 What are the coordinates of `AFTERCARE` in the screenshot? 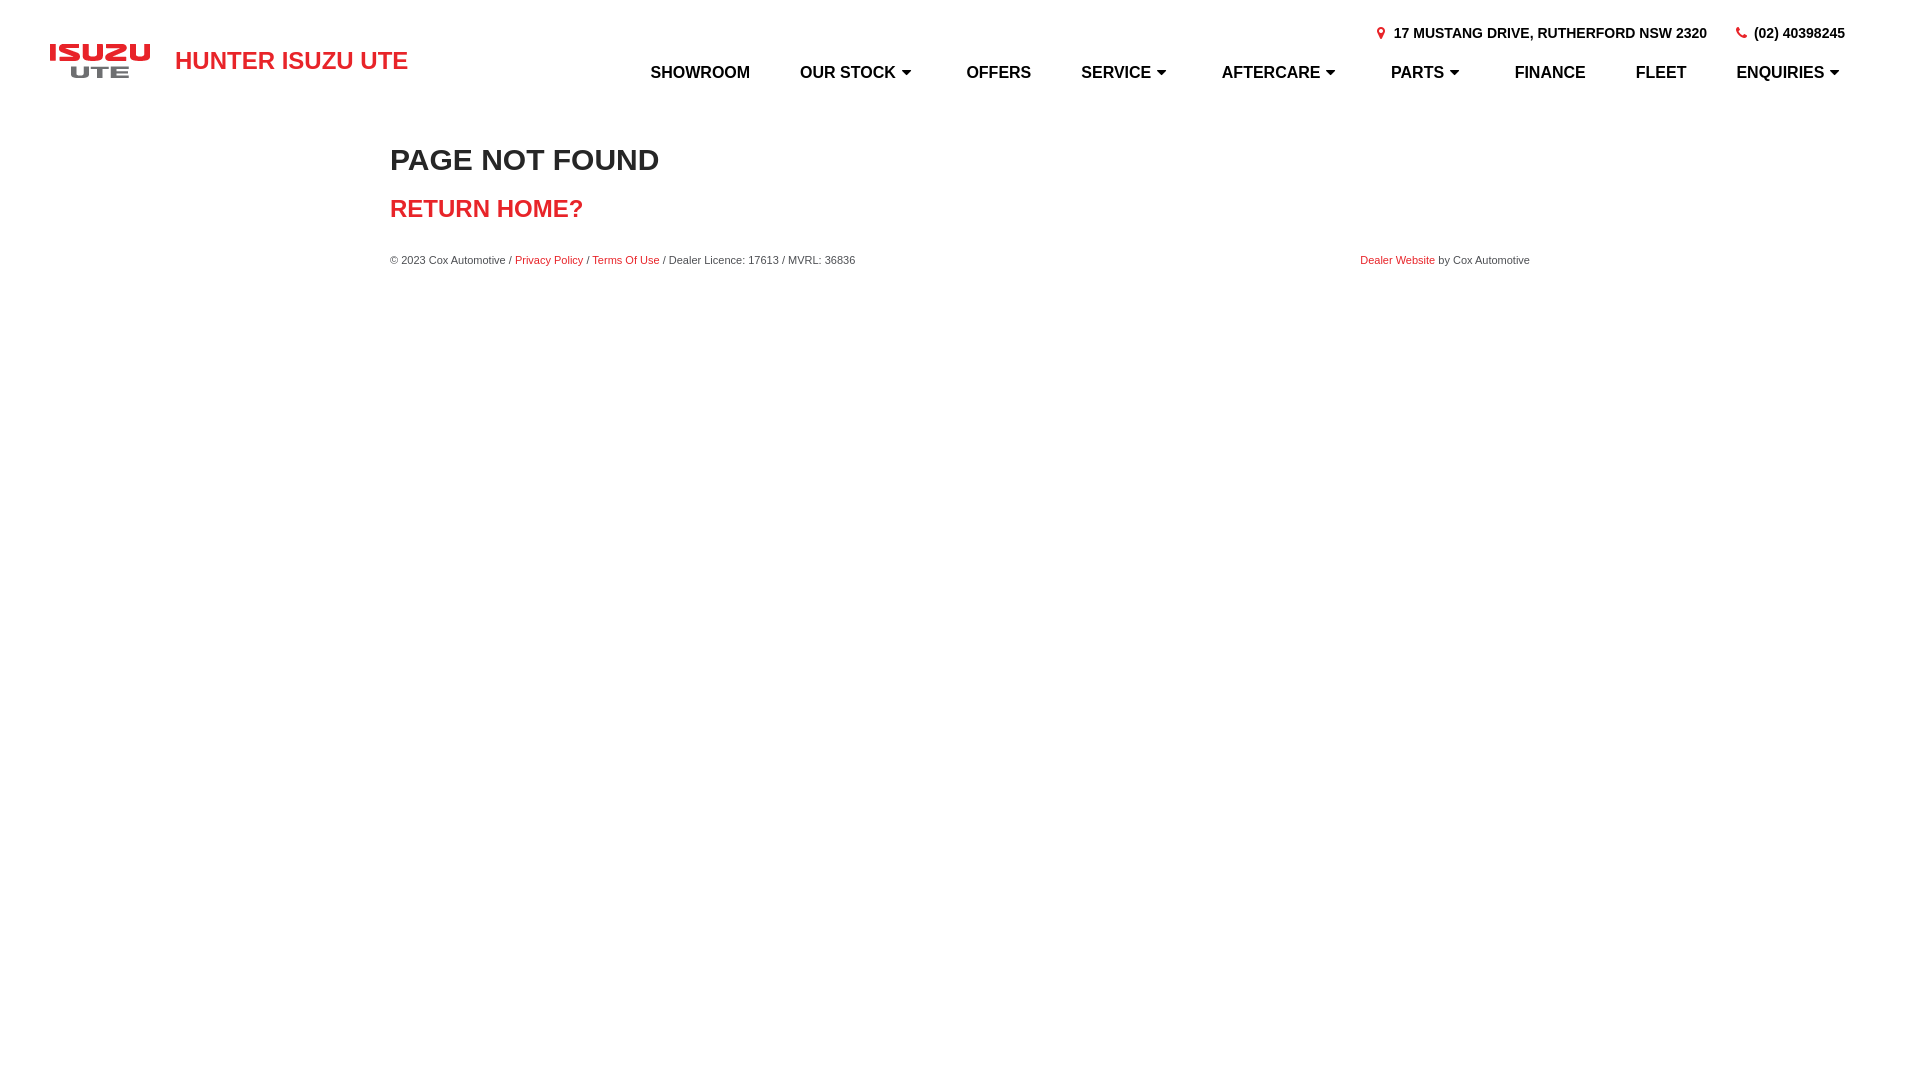 It's located at (1282, 73).